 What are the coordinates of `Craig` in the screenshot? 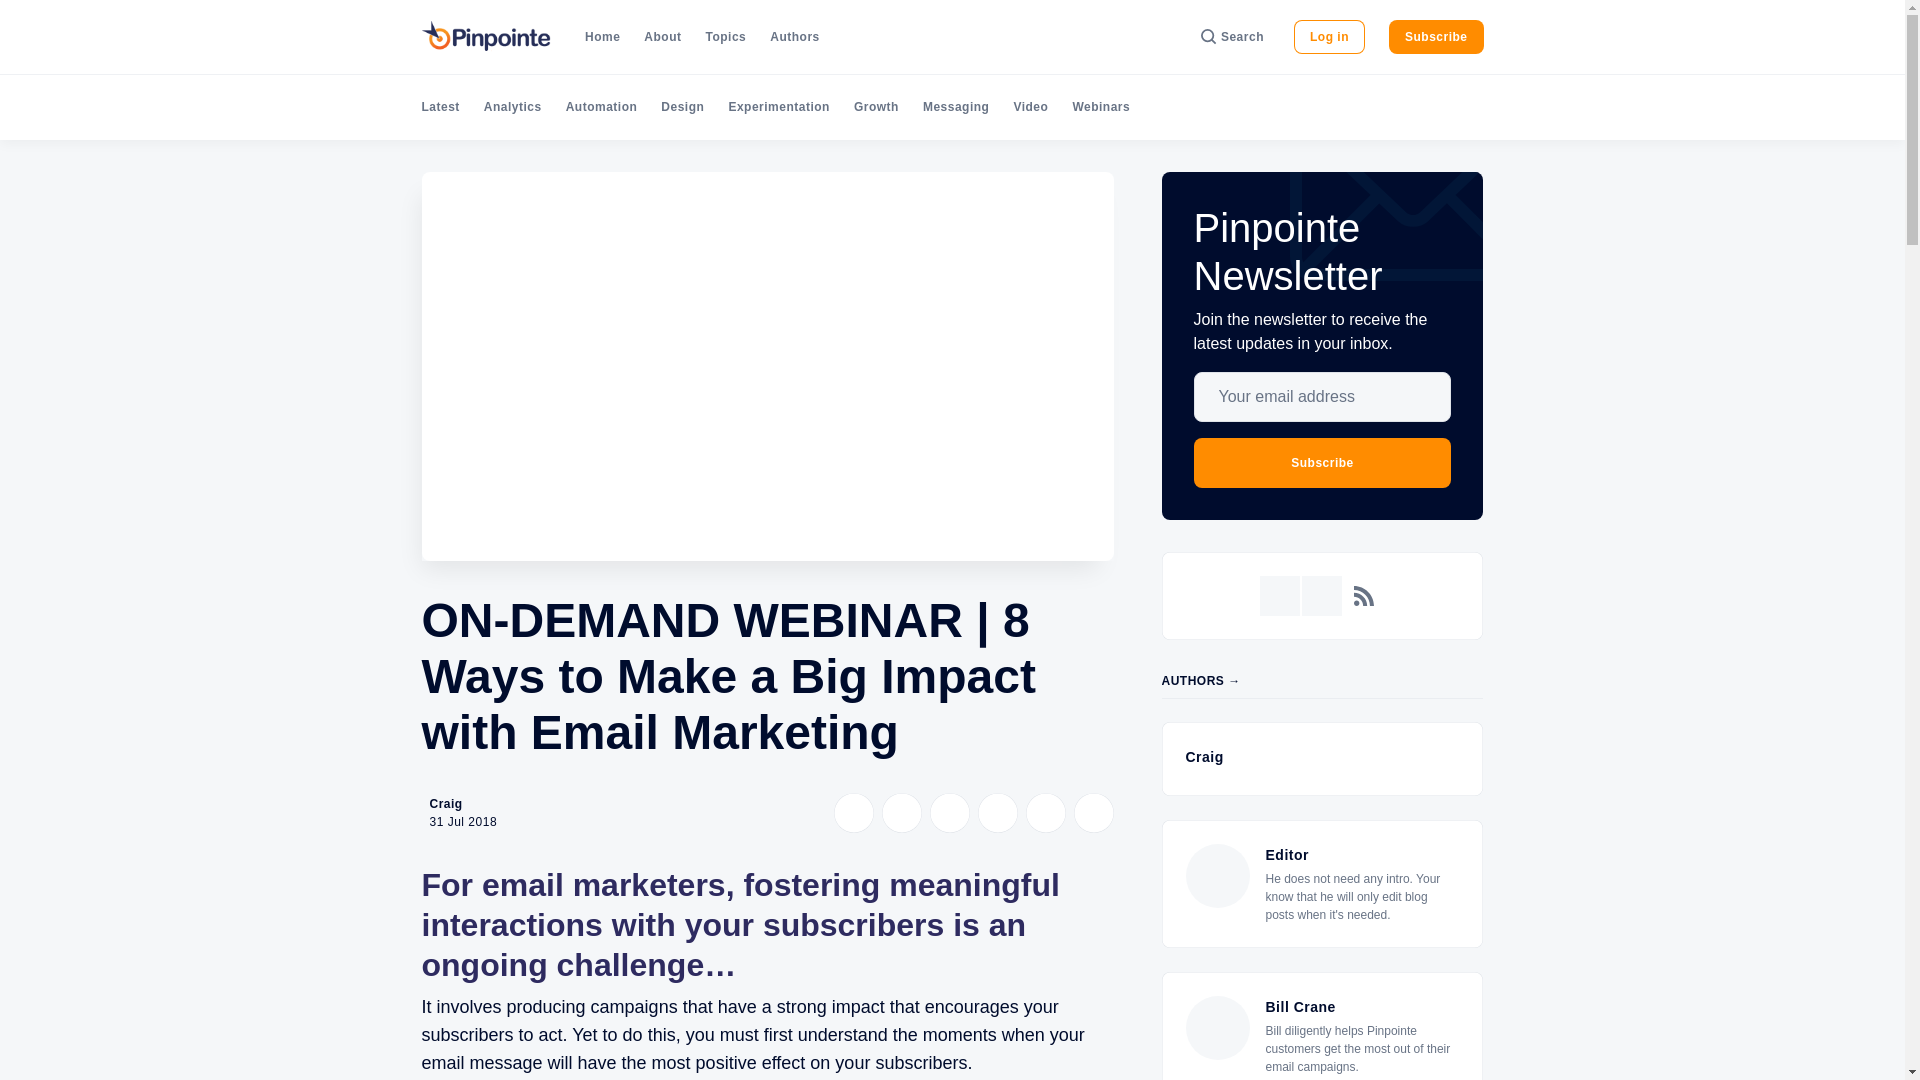 It's located at (446, 804).